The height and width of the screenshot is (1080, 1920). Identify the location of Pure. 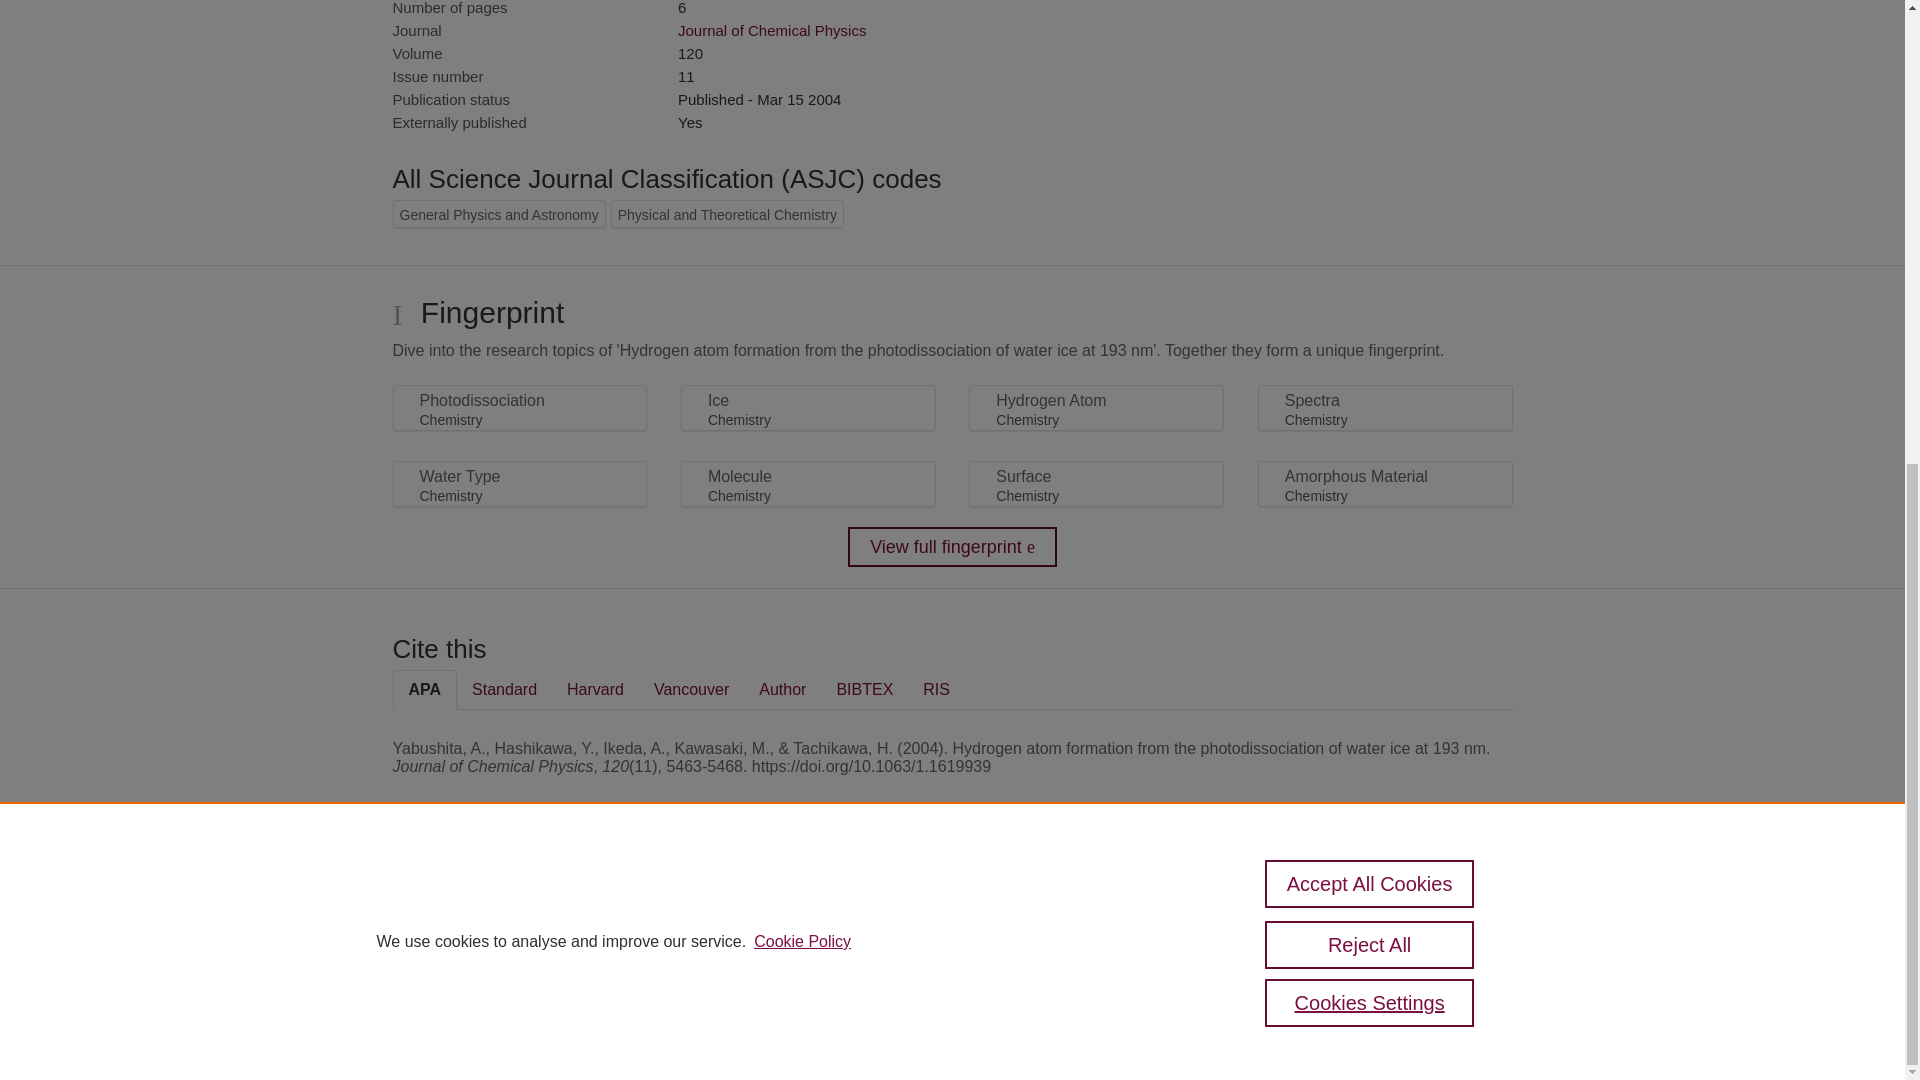
(478, 906).